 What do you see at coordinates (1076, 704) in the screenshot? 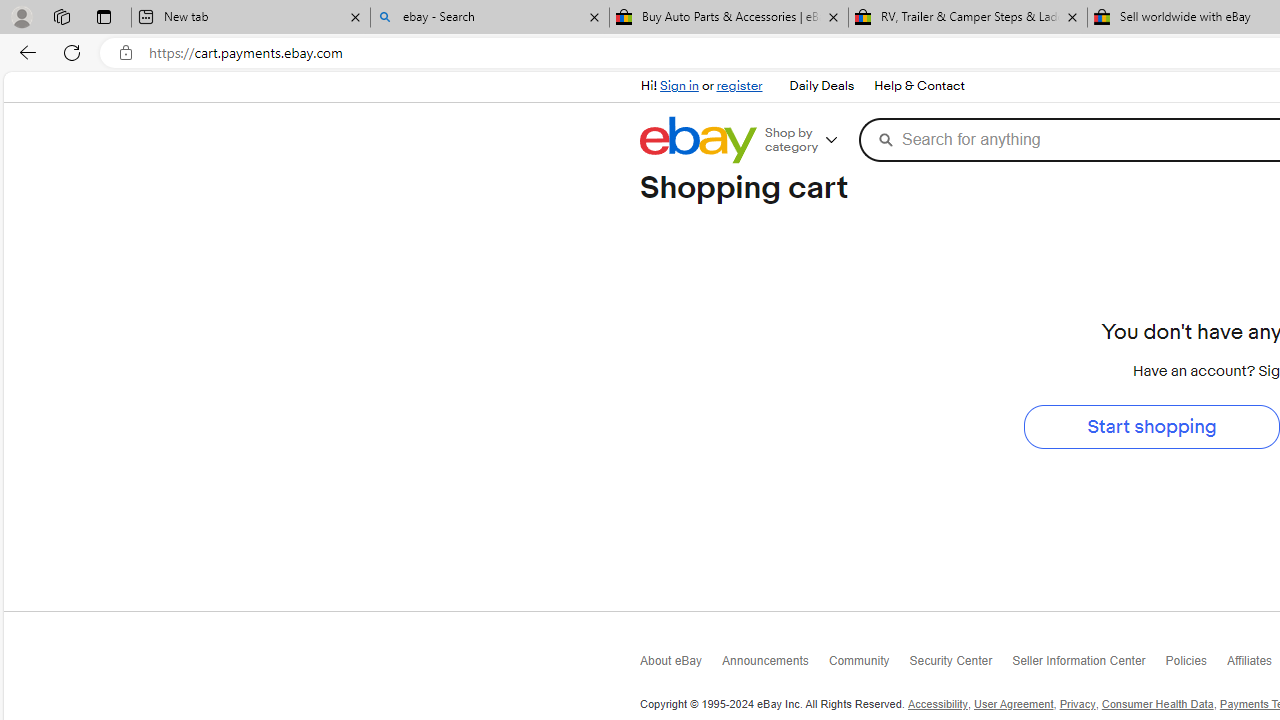
I see `Privacy` at bounding box center [1076, 704].